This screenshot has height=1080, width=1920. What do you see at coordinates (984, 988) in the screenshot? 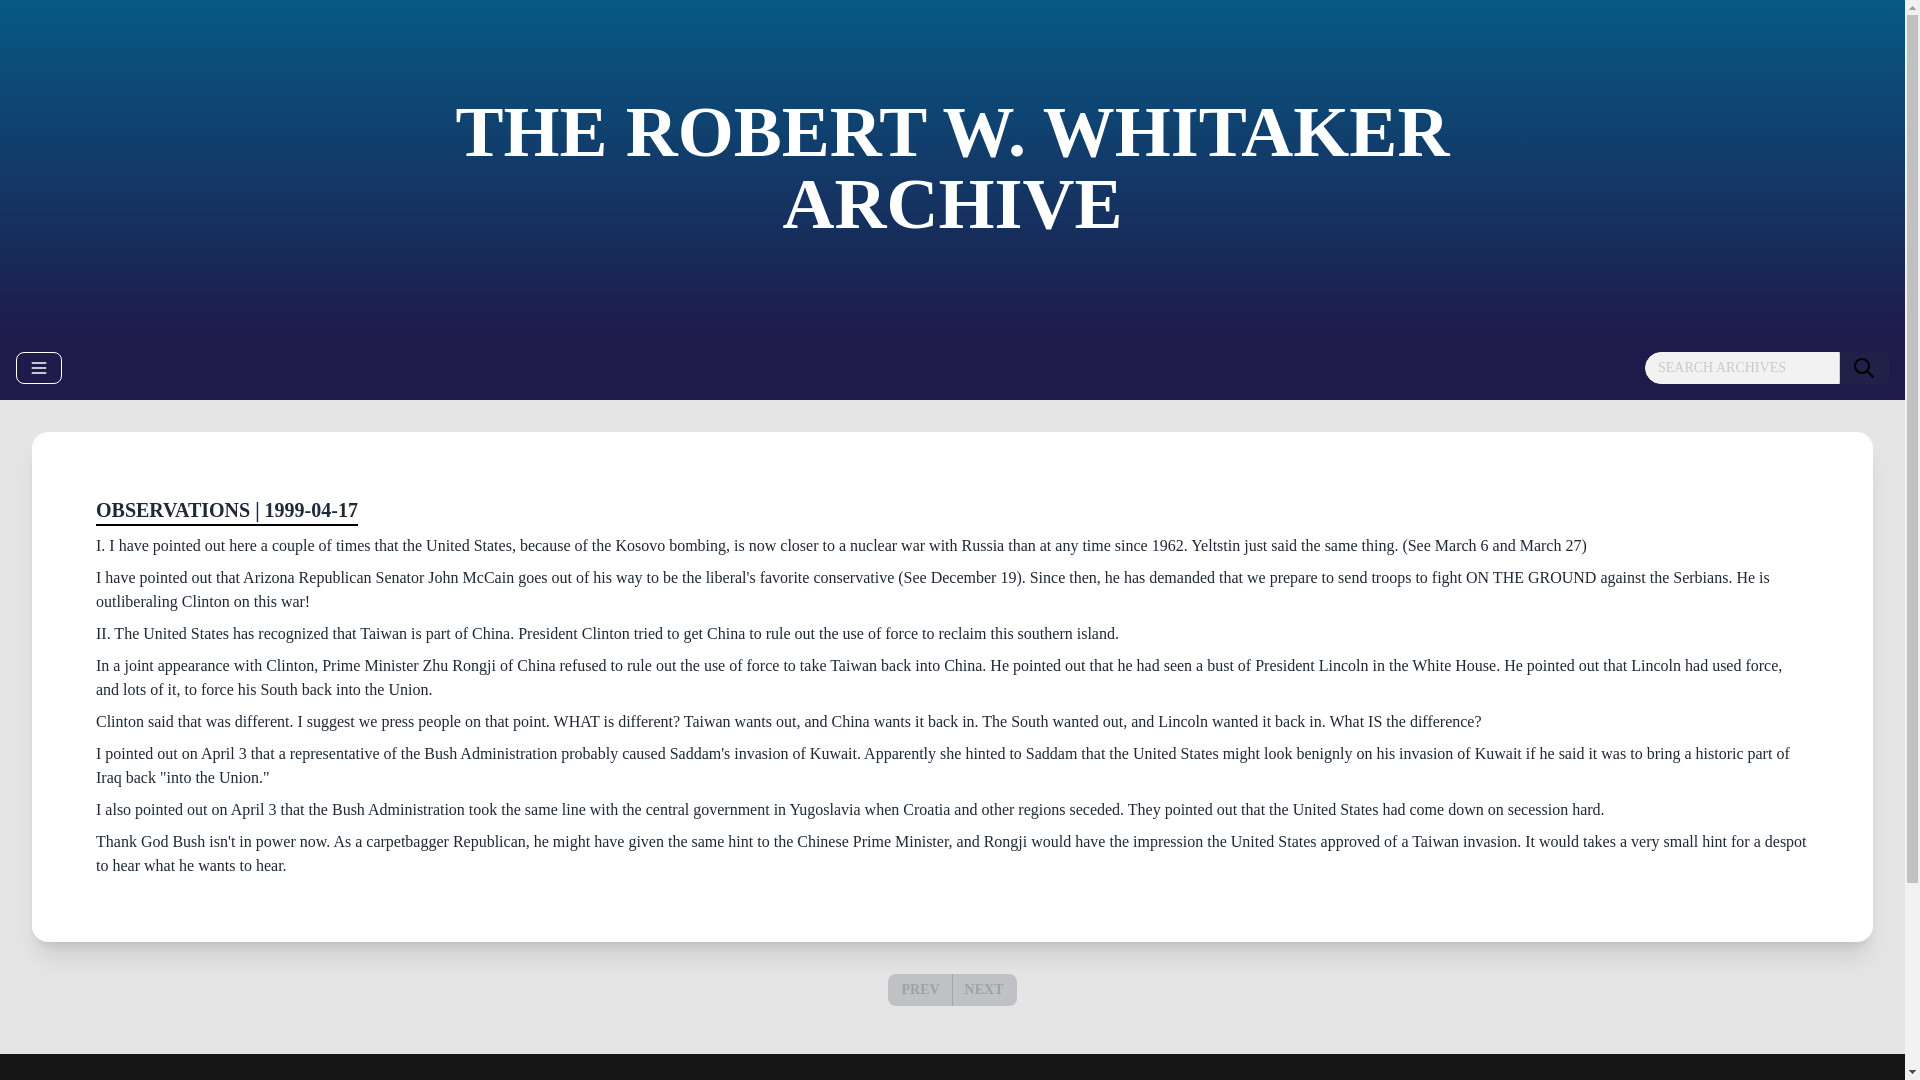
I see `NEXT` at bounding box center [984, 988].